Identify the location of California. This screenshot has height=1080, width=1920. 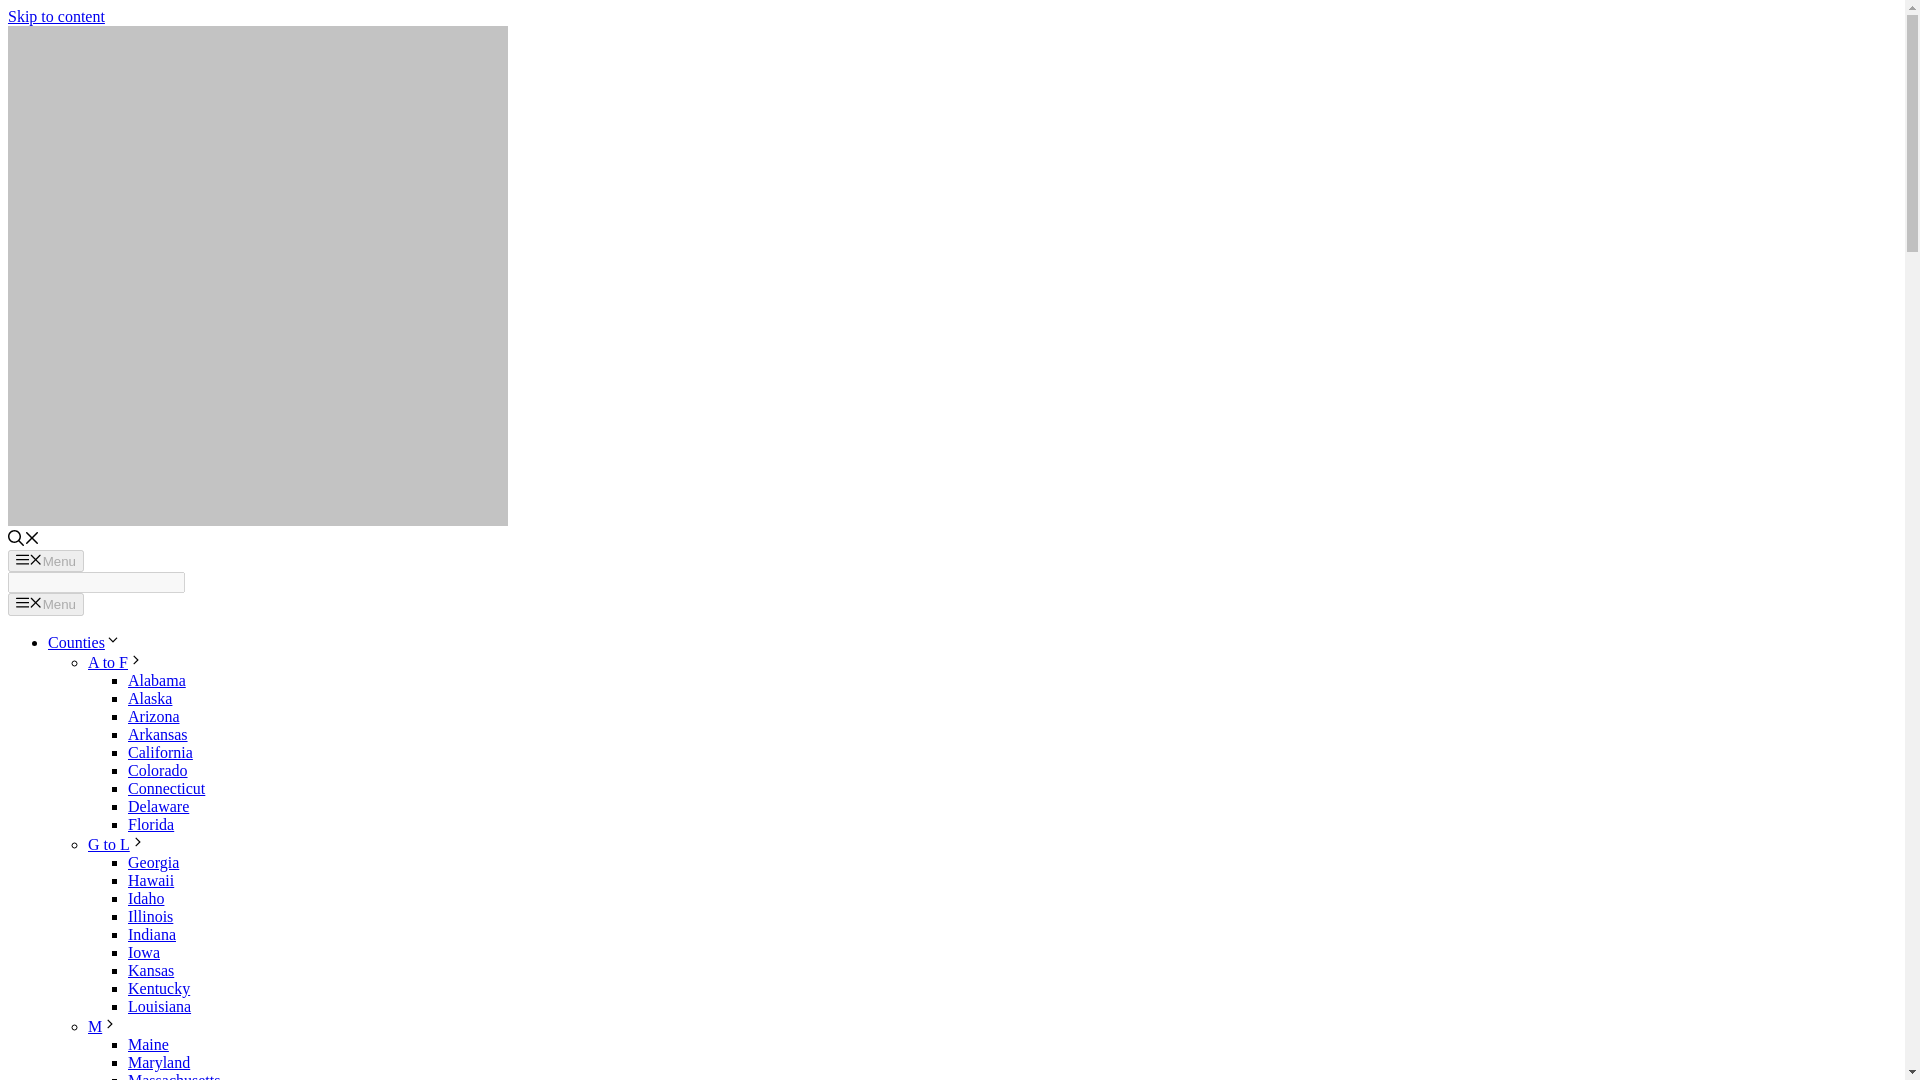
(160, 752).